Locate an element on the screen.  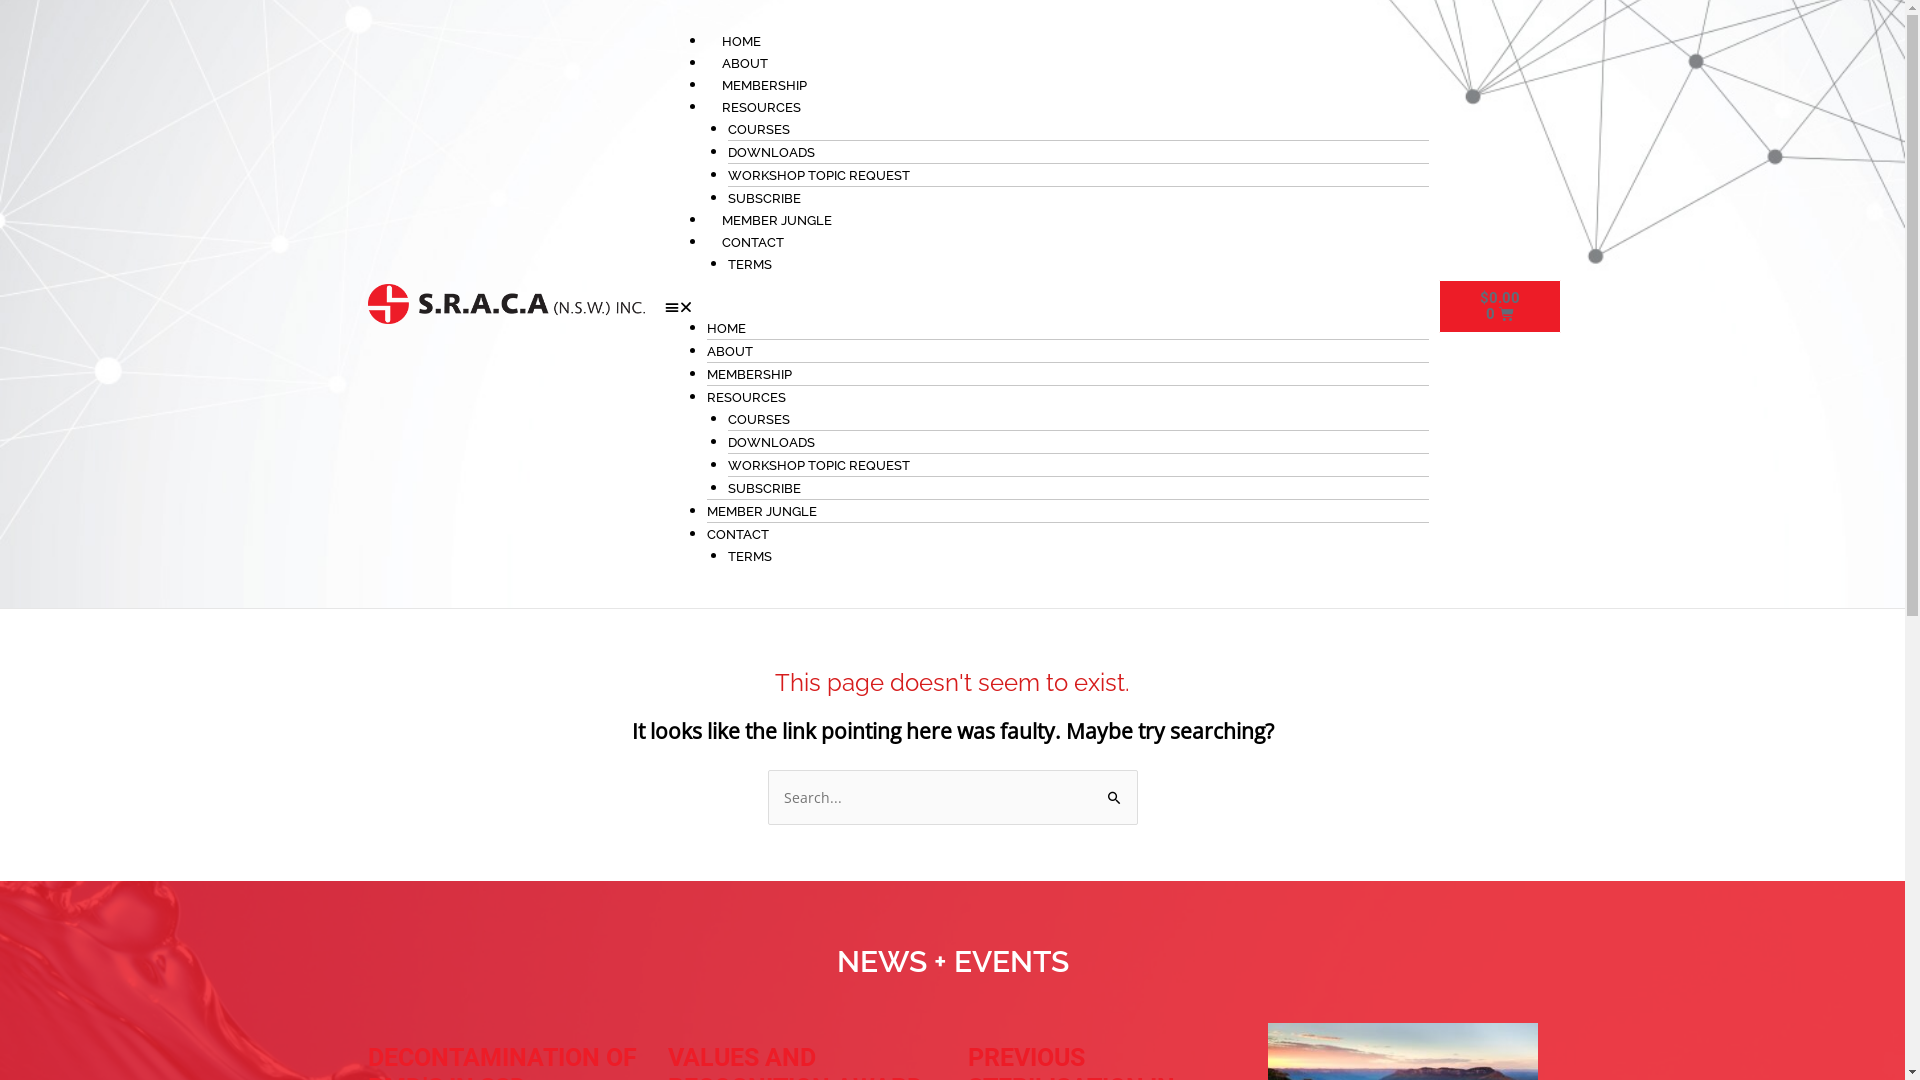
ABOUT is located at coordinates (730, 352).